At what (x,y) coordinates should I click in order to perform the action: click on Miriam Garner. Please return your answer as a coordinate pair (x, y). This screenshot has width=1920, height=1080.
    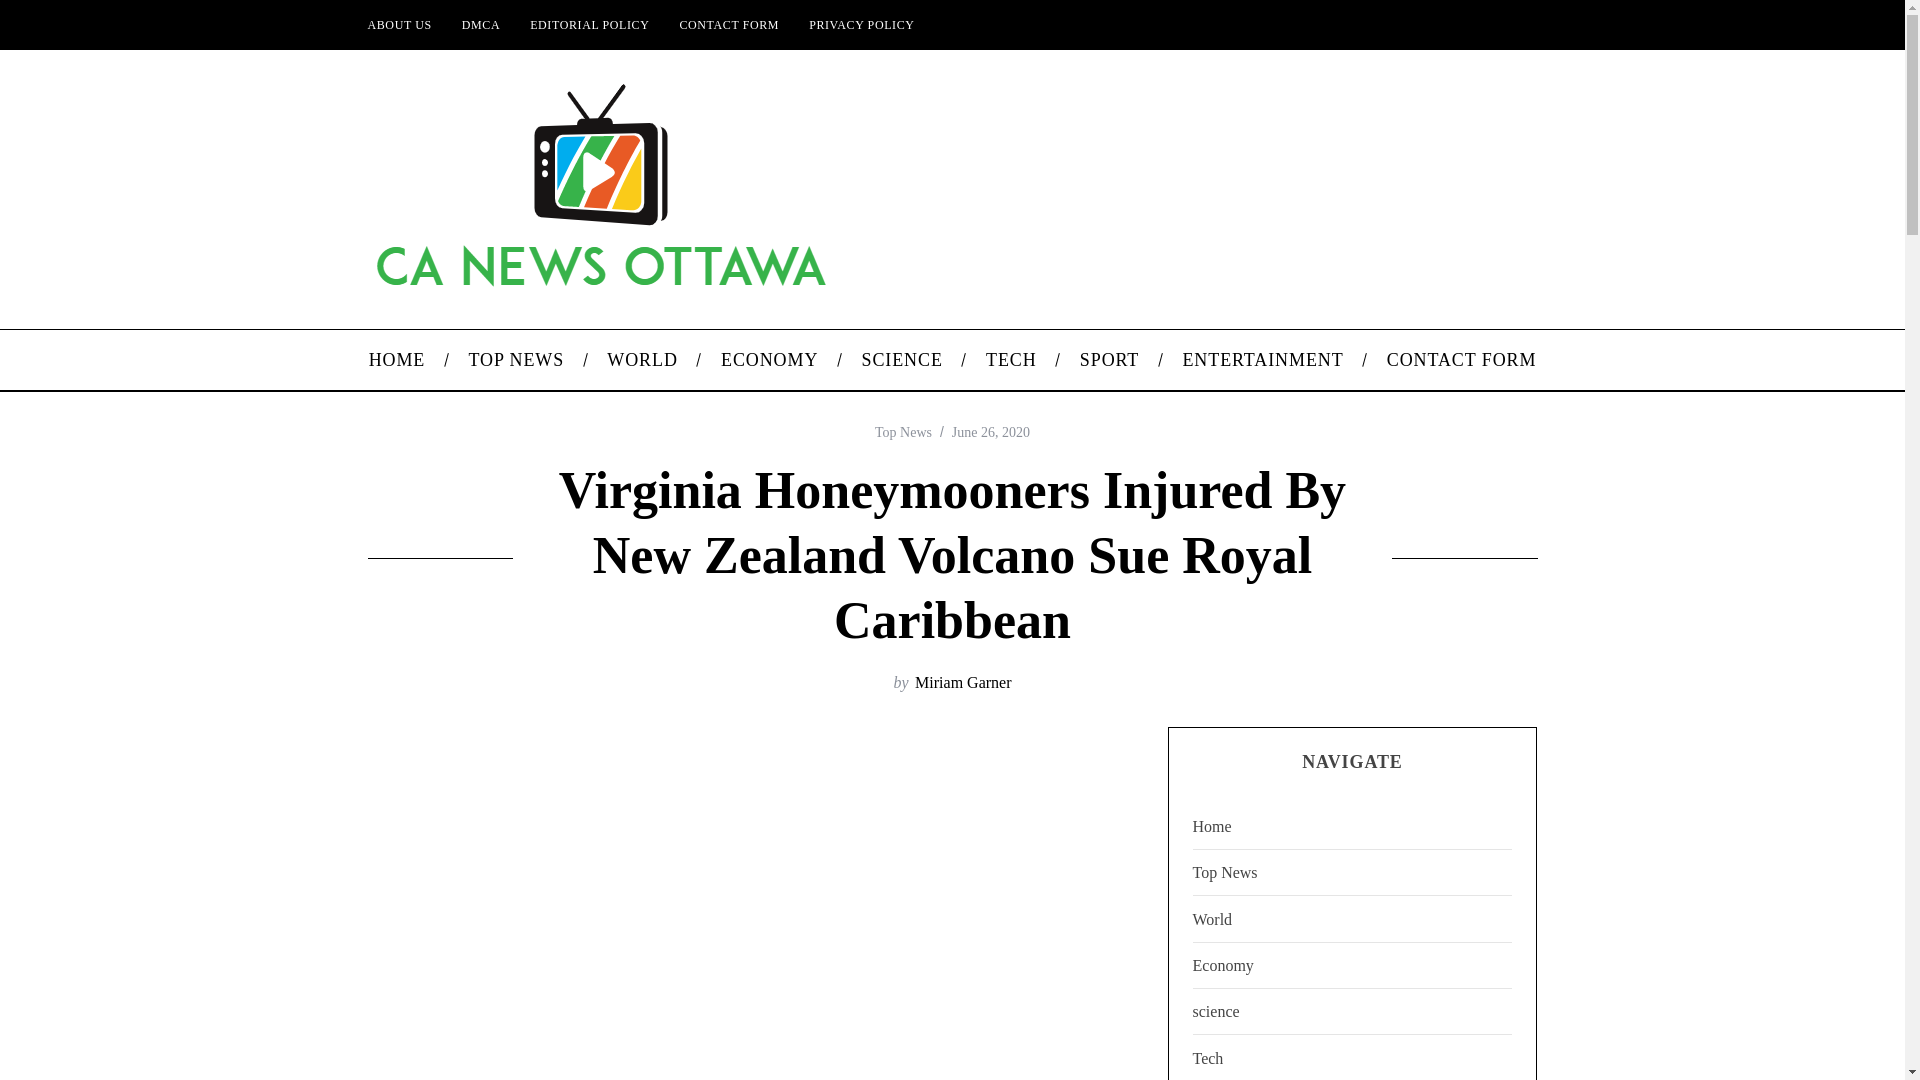
    Looking at the image, I should click on (963, 682).